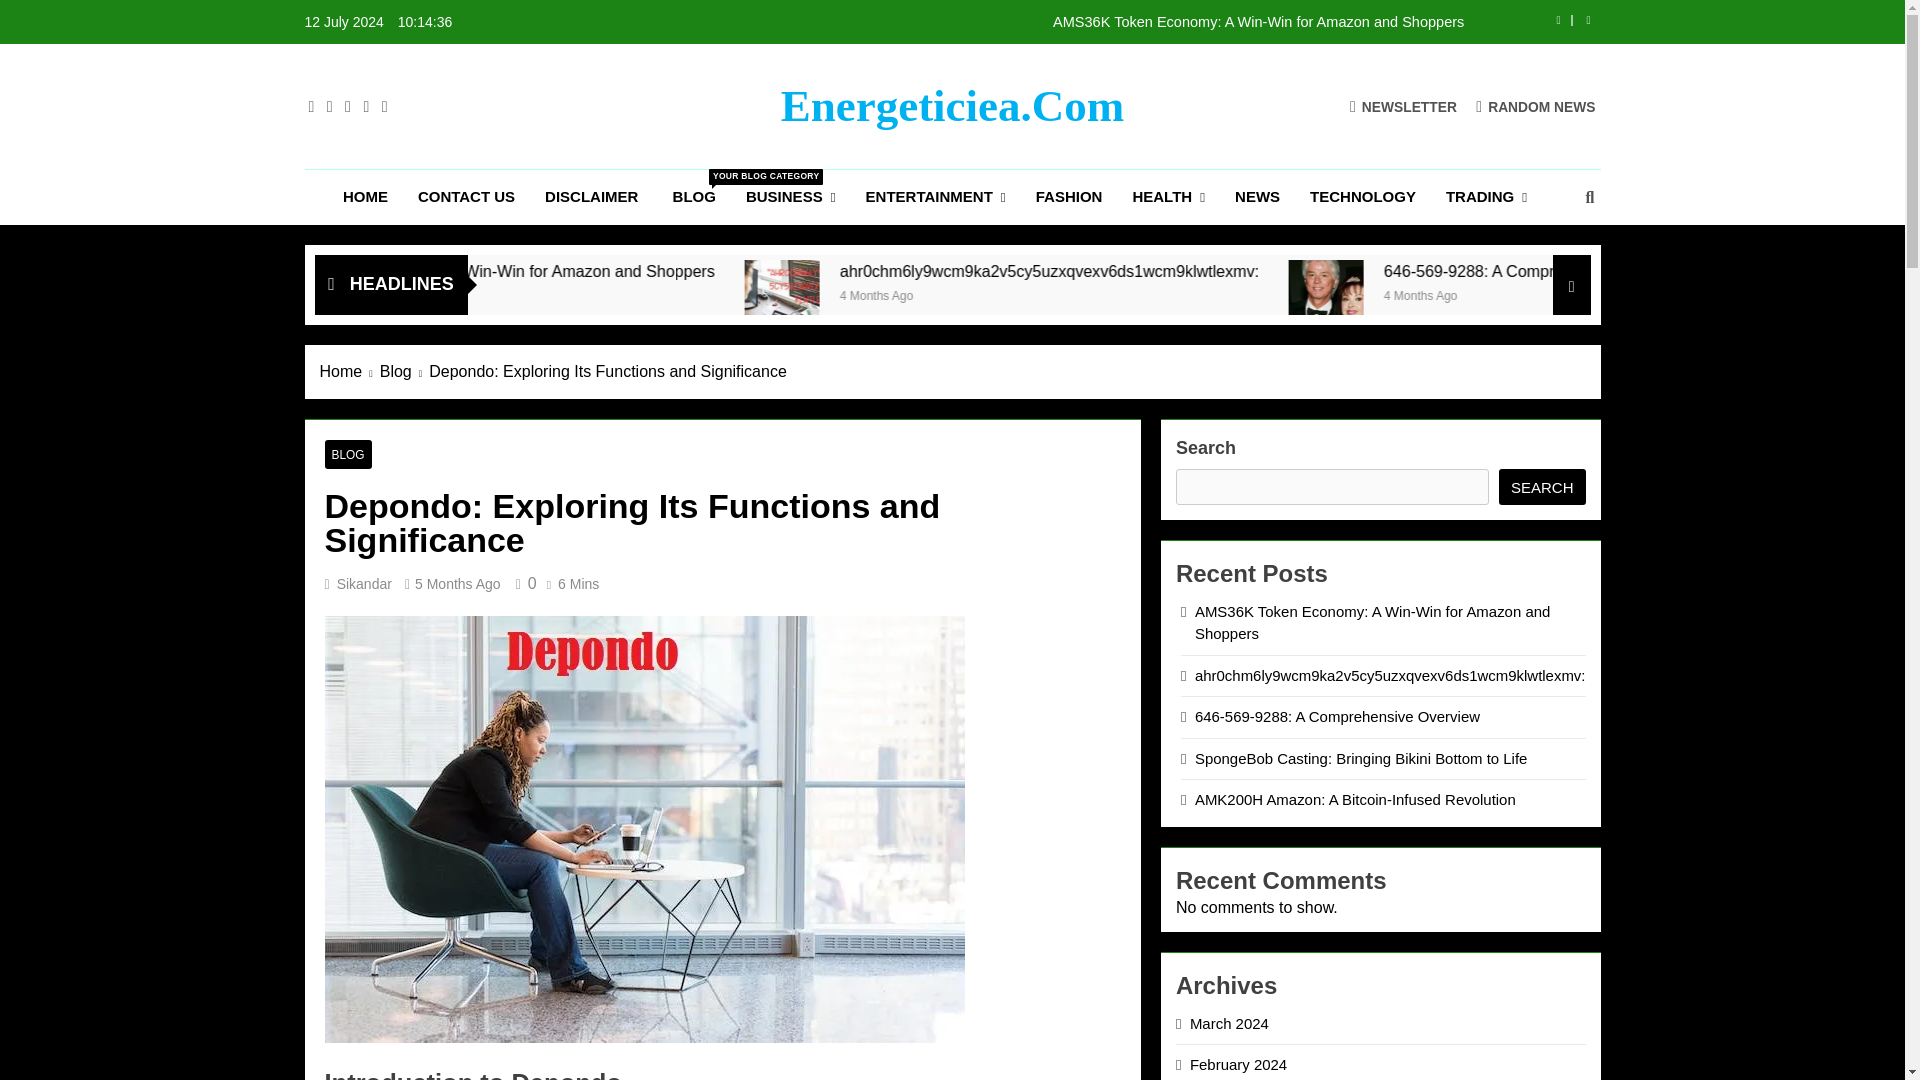  Describe the element at coordinates (790, 196) in the screenshot. I see `BUSINESS` at that location.